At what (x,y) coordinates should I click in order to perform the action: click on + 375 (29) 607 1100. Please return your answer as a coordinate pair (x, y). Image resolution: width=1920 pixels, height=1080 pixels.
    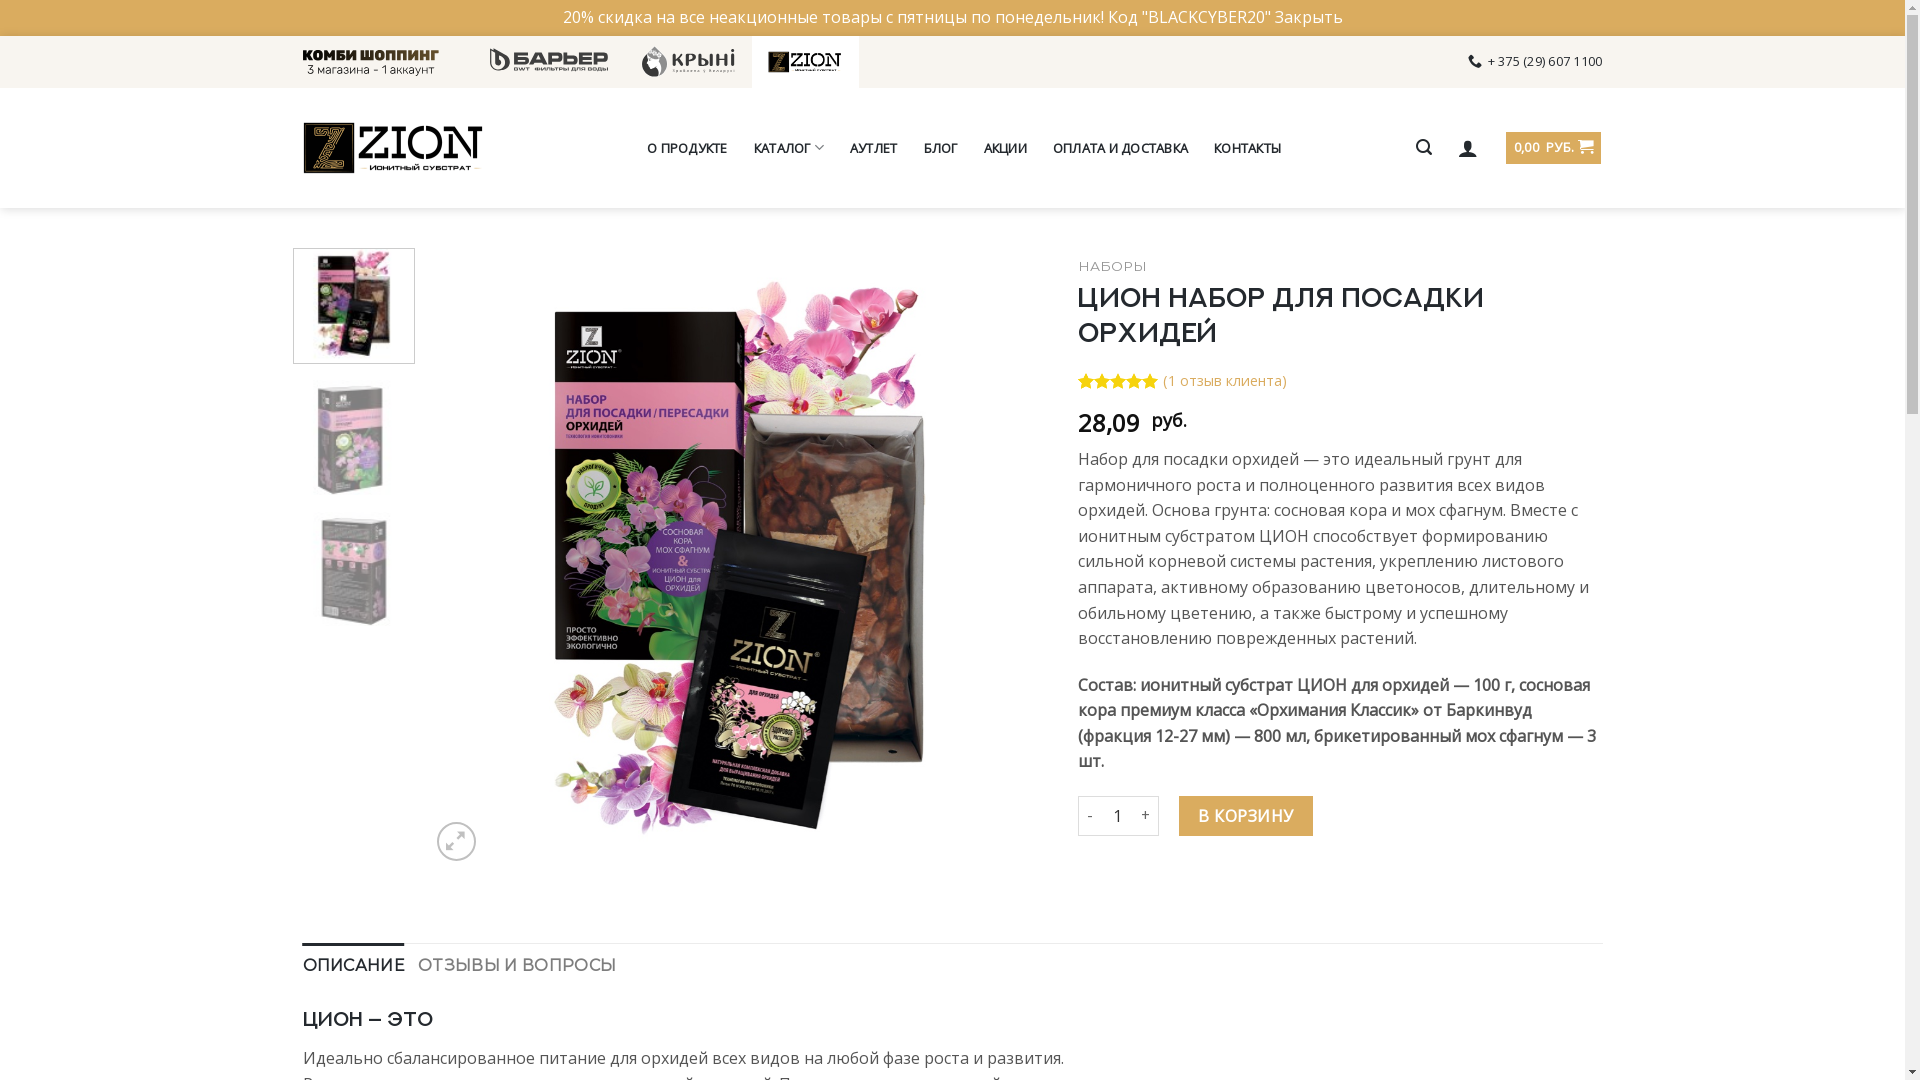
    Looking at the image, I should click on (1535, 61).